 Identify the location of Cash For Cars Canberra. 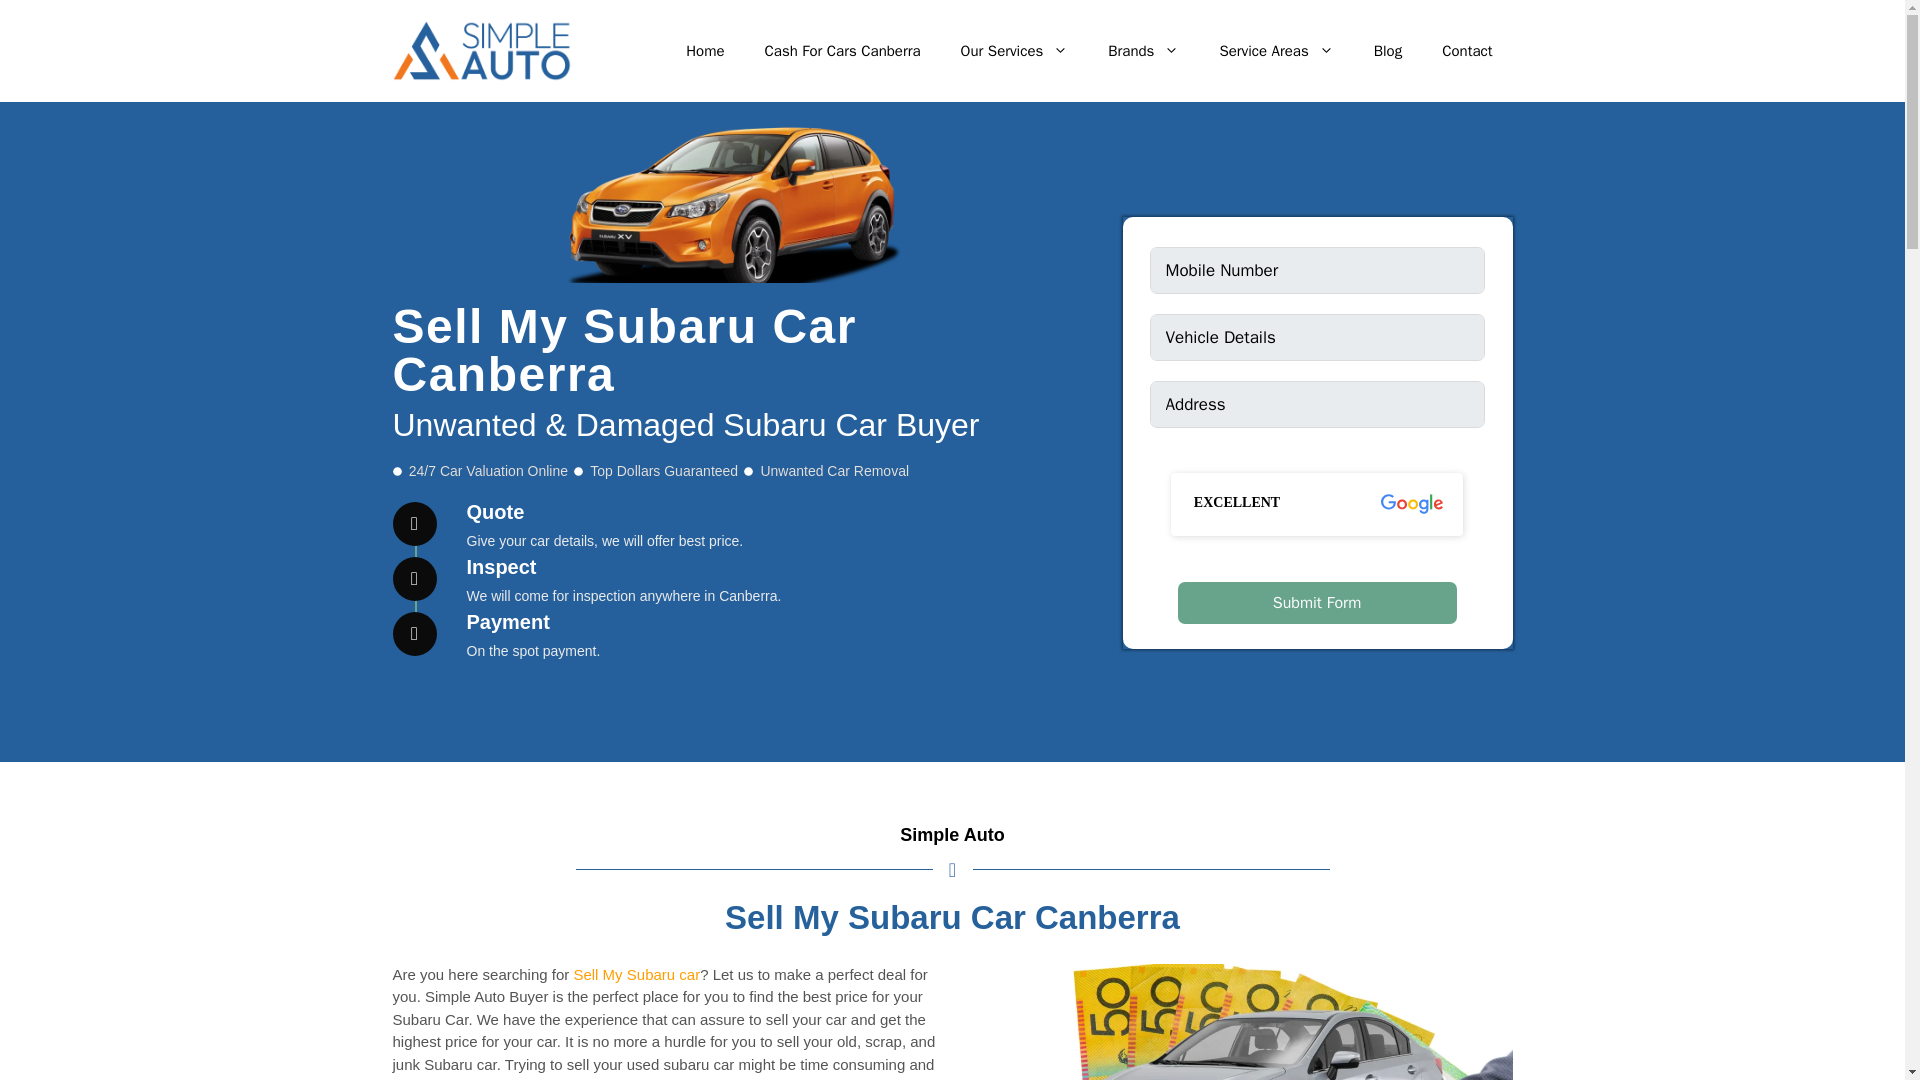
(842, 50).